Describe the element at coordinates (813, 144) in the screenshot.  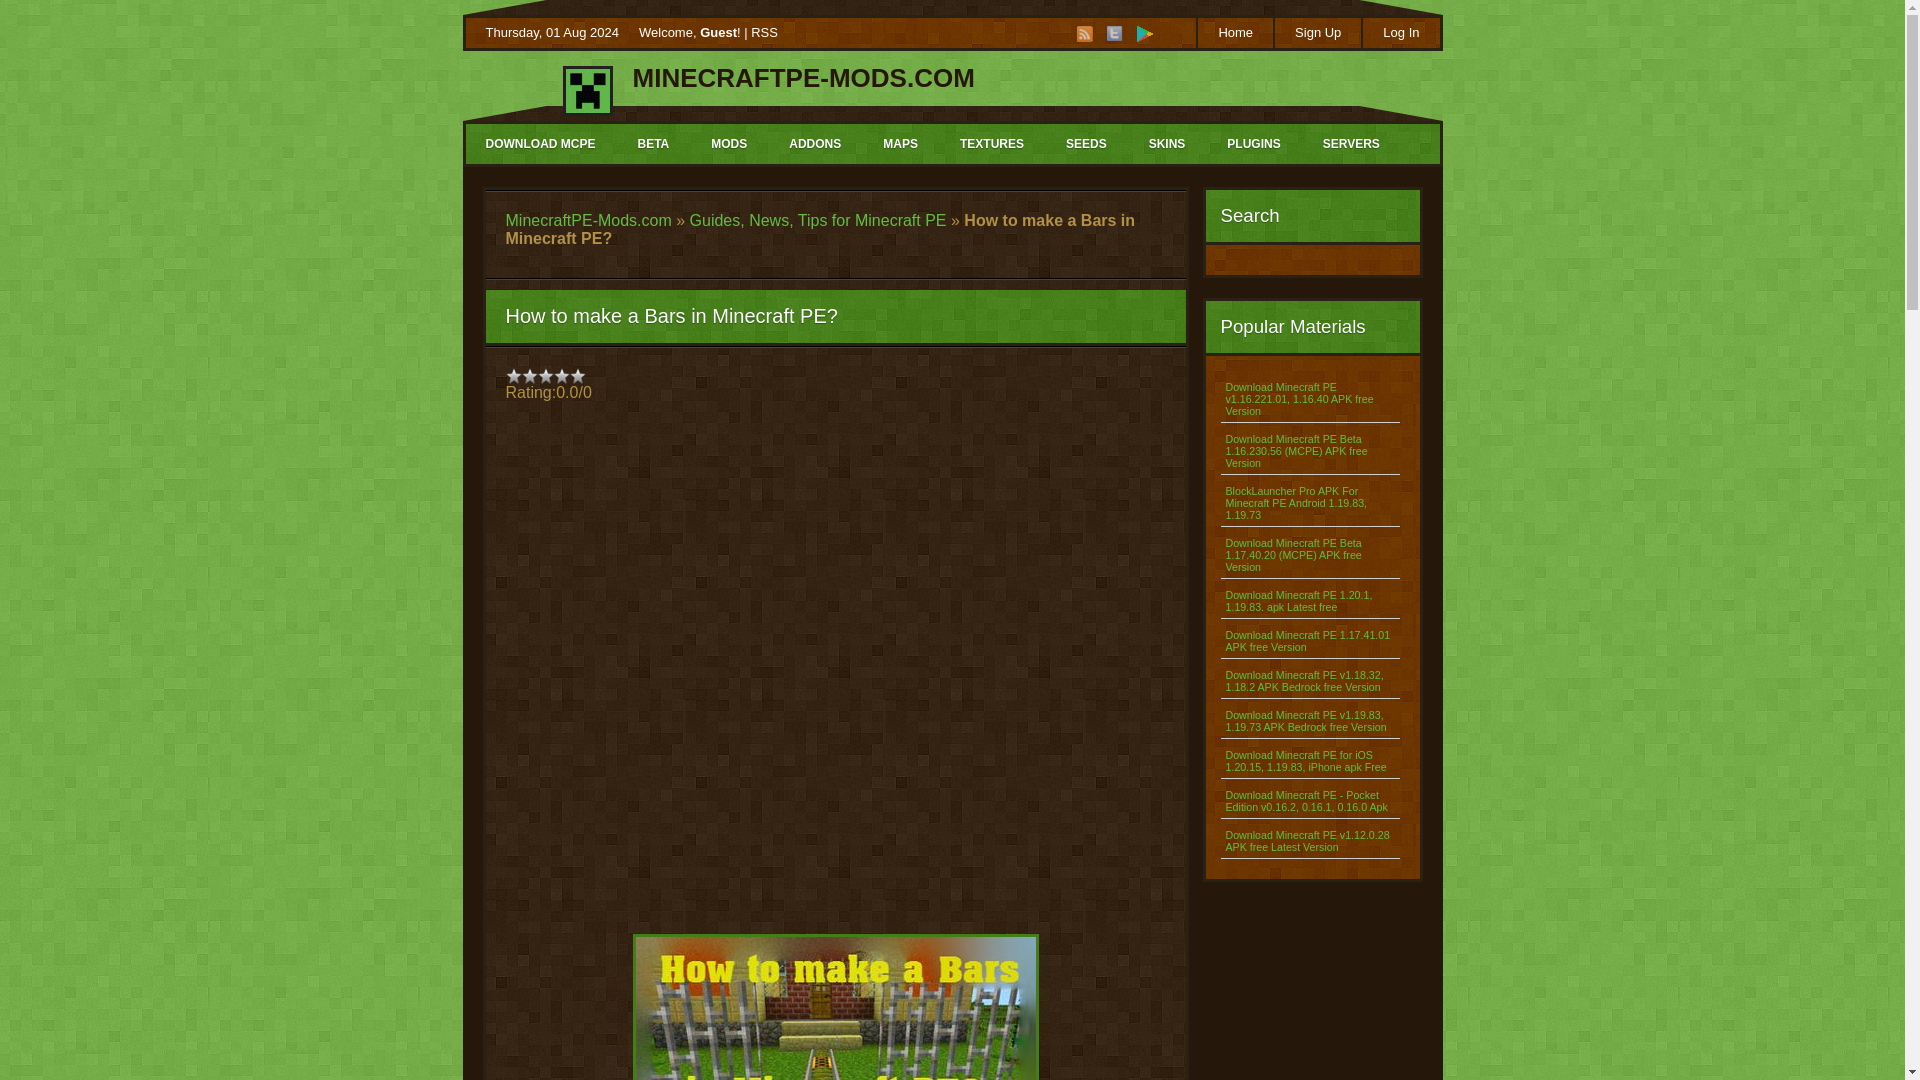
I see `ADDONS` at that location.